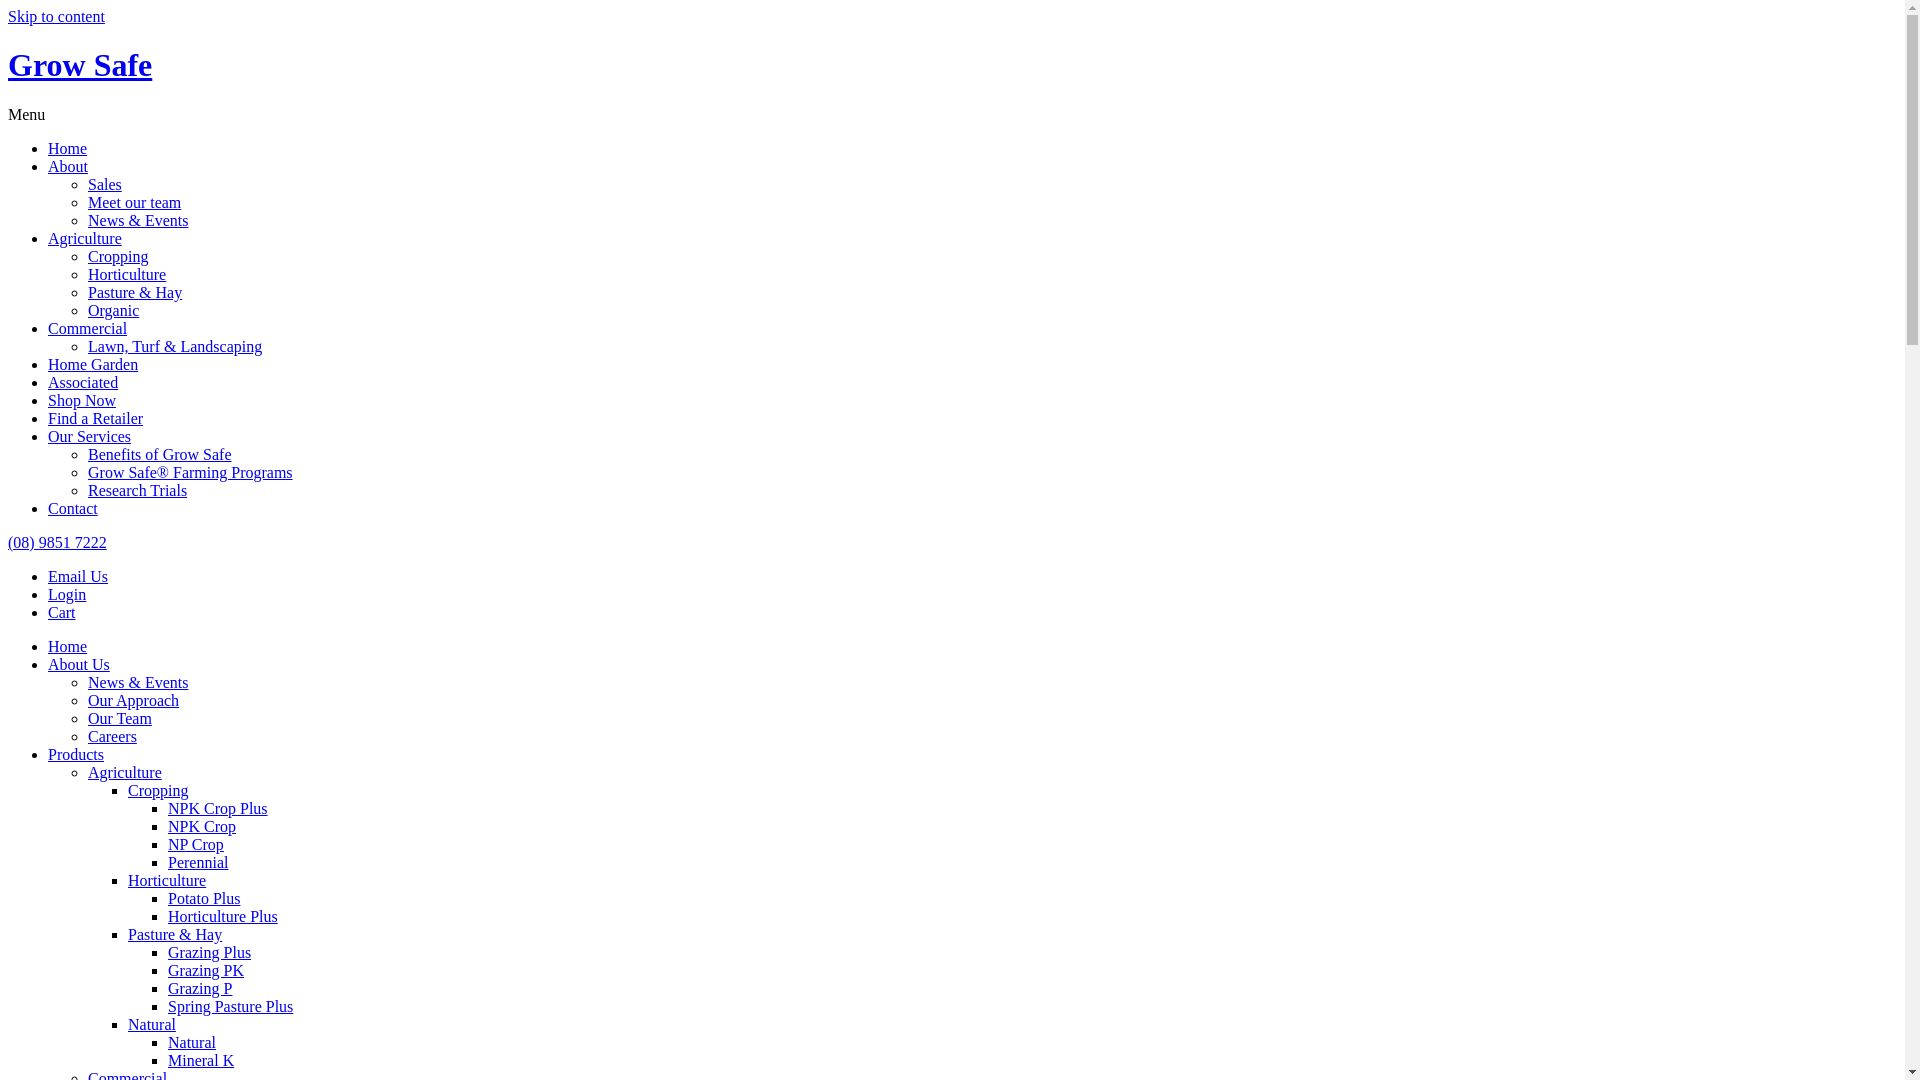  What do you see at coordinates (120, 718) in the screenshot?
I see `Our Team` at bounding box center [120, 718].